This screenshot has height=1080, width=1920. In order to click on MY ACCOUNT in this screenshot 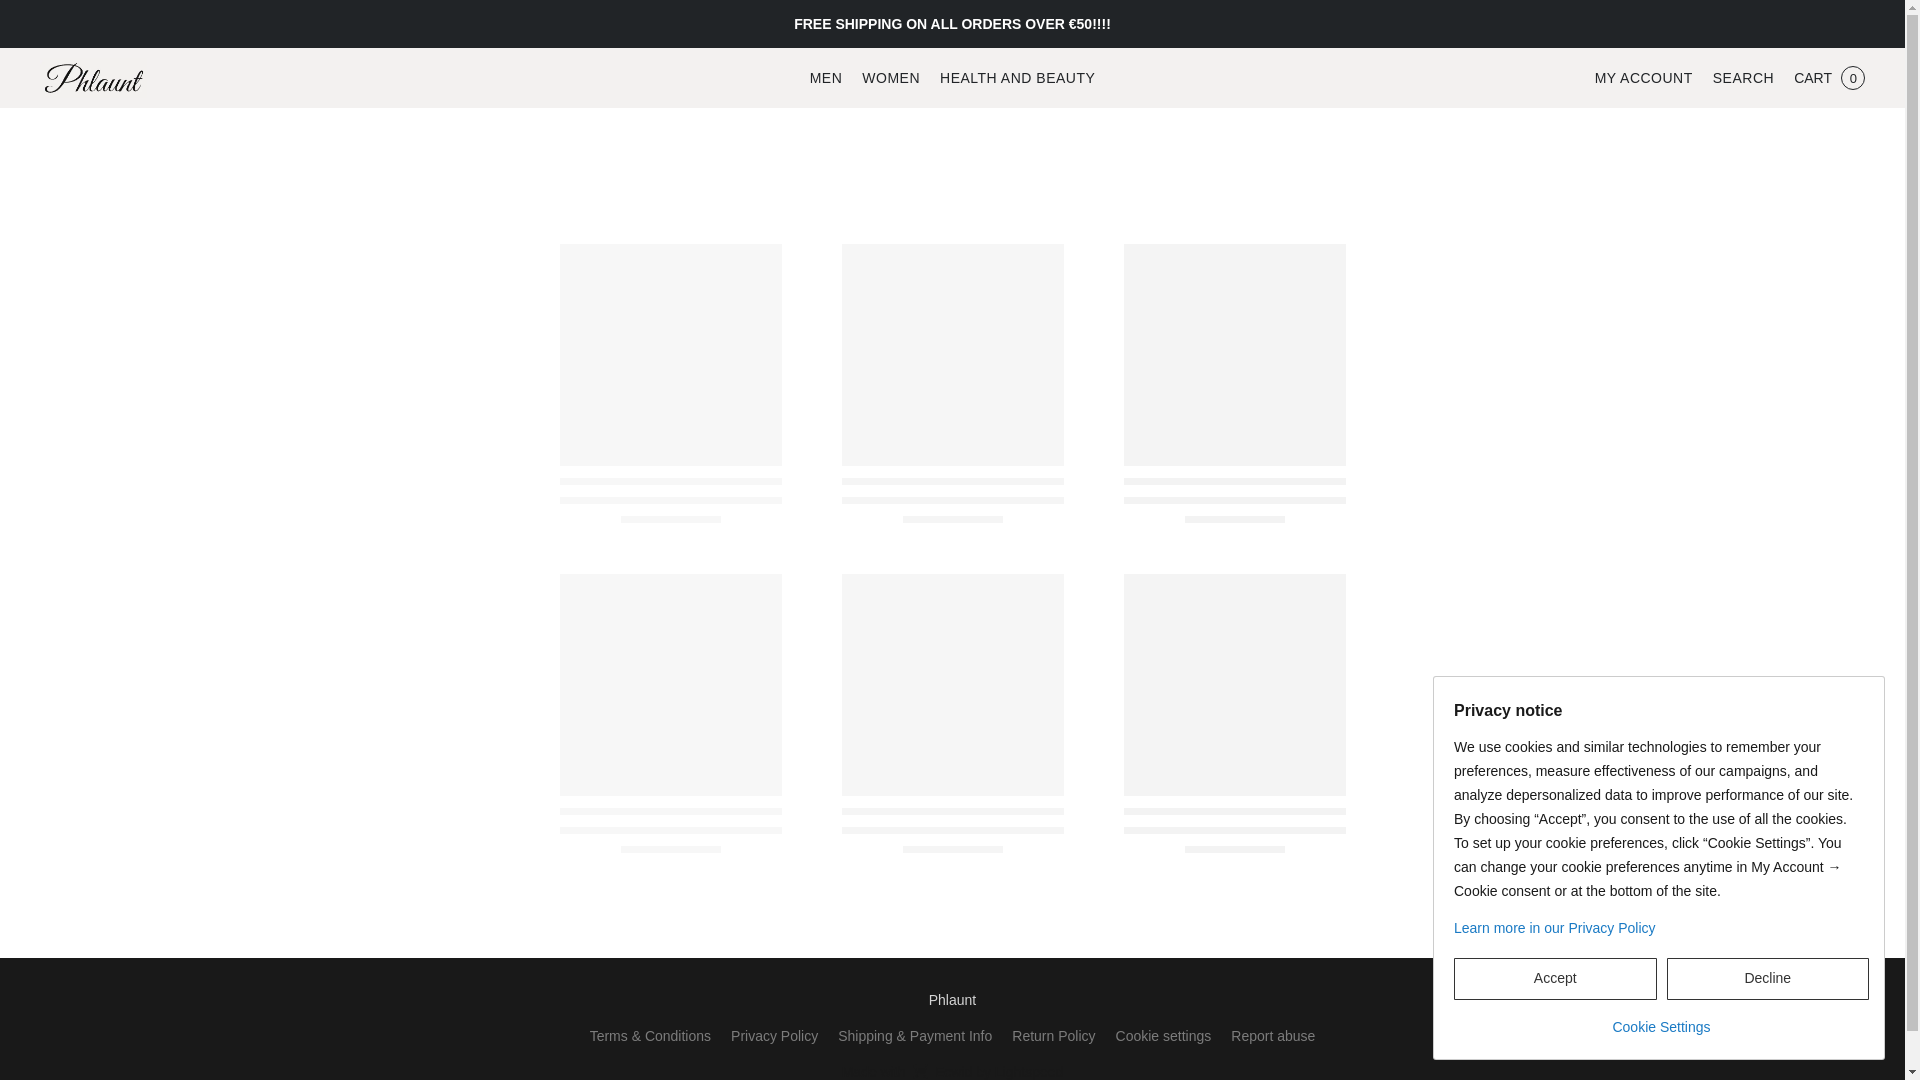, I will do `click(1644, 78)`.